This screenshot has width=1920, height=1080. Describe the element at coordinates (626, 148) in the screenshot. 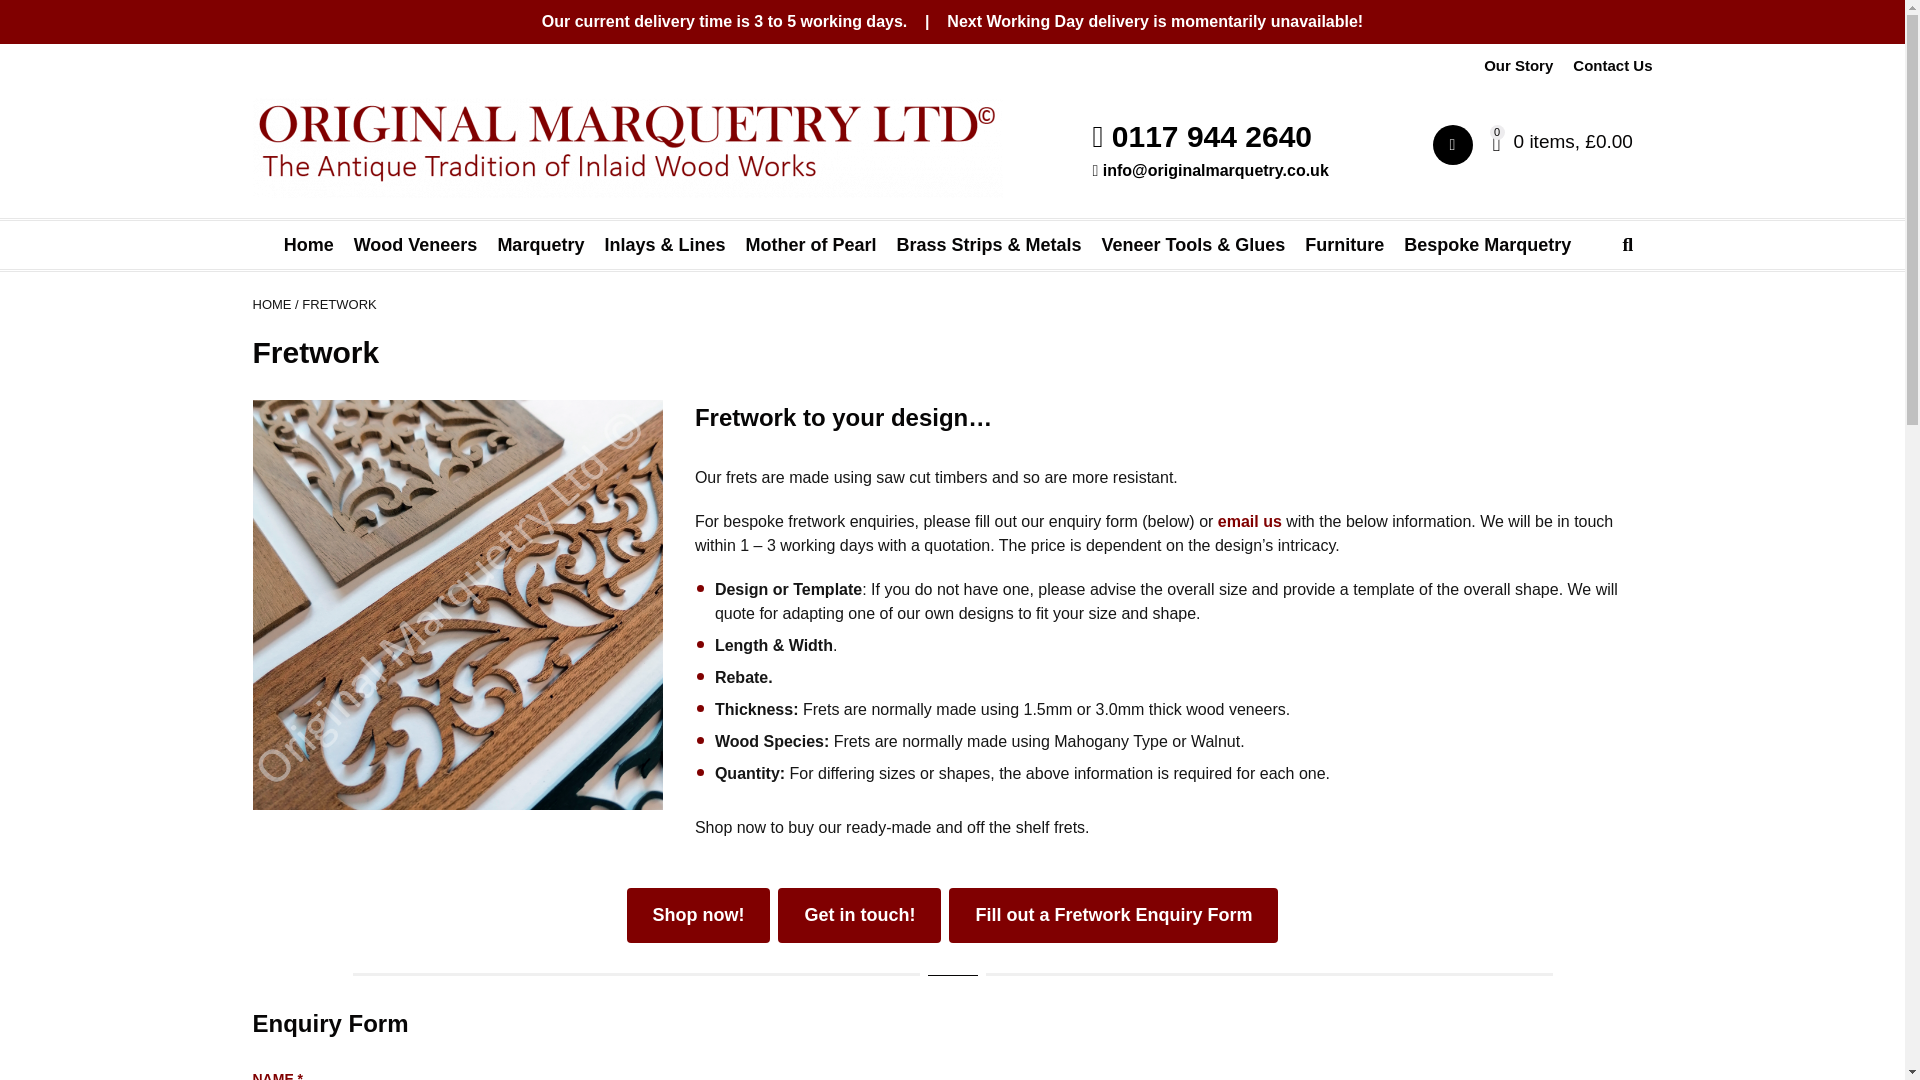

I see `Original Marquetry Ltd` at that location.